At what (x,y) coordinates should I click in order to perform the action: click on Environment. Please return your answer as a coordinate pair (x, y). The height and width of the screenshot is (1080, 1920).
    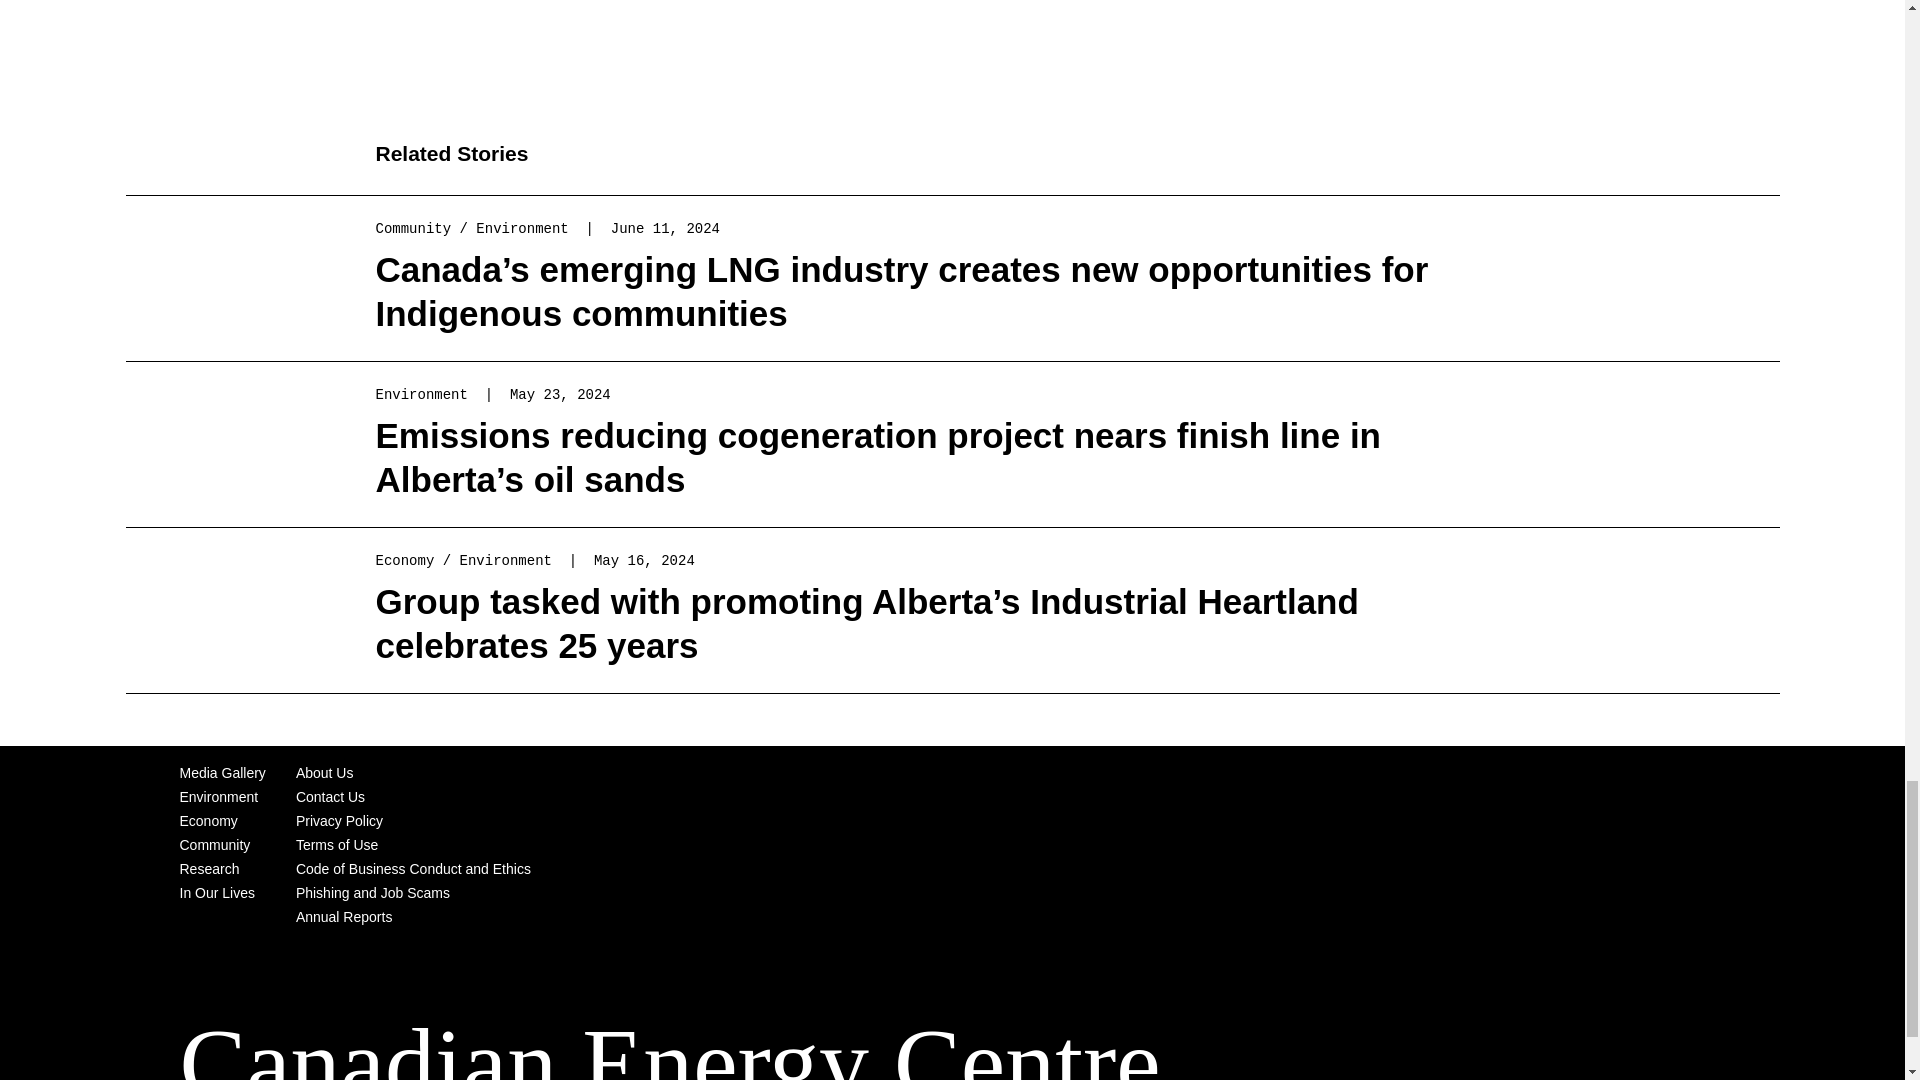
    Looking at the image, I should click on (506, 560).